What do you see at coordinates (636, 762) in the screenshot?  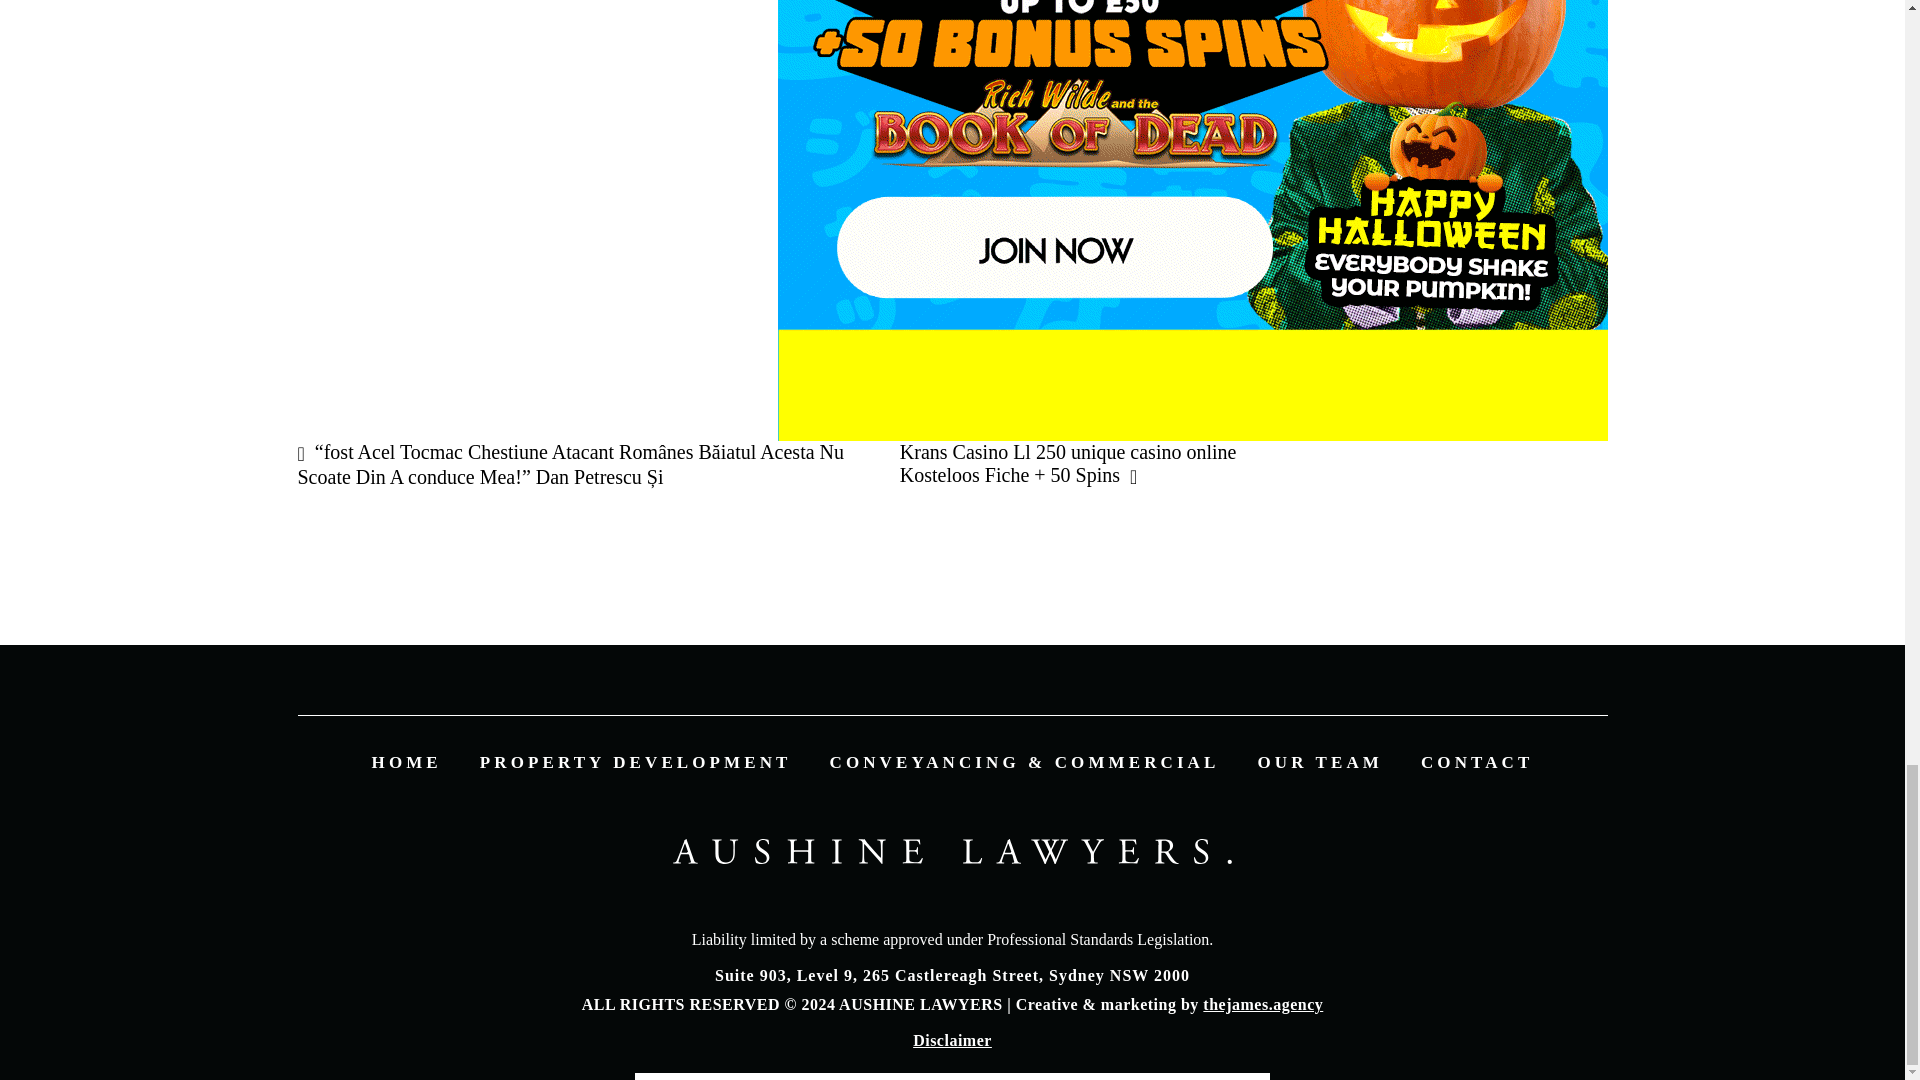 I see `PROPERTY DEVELOPMENT` at bounding box center [636, 762].